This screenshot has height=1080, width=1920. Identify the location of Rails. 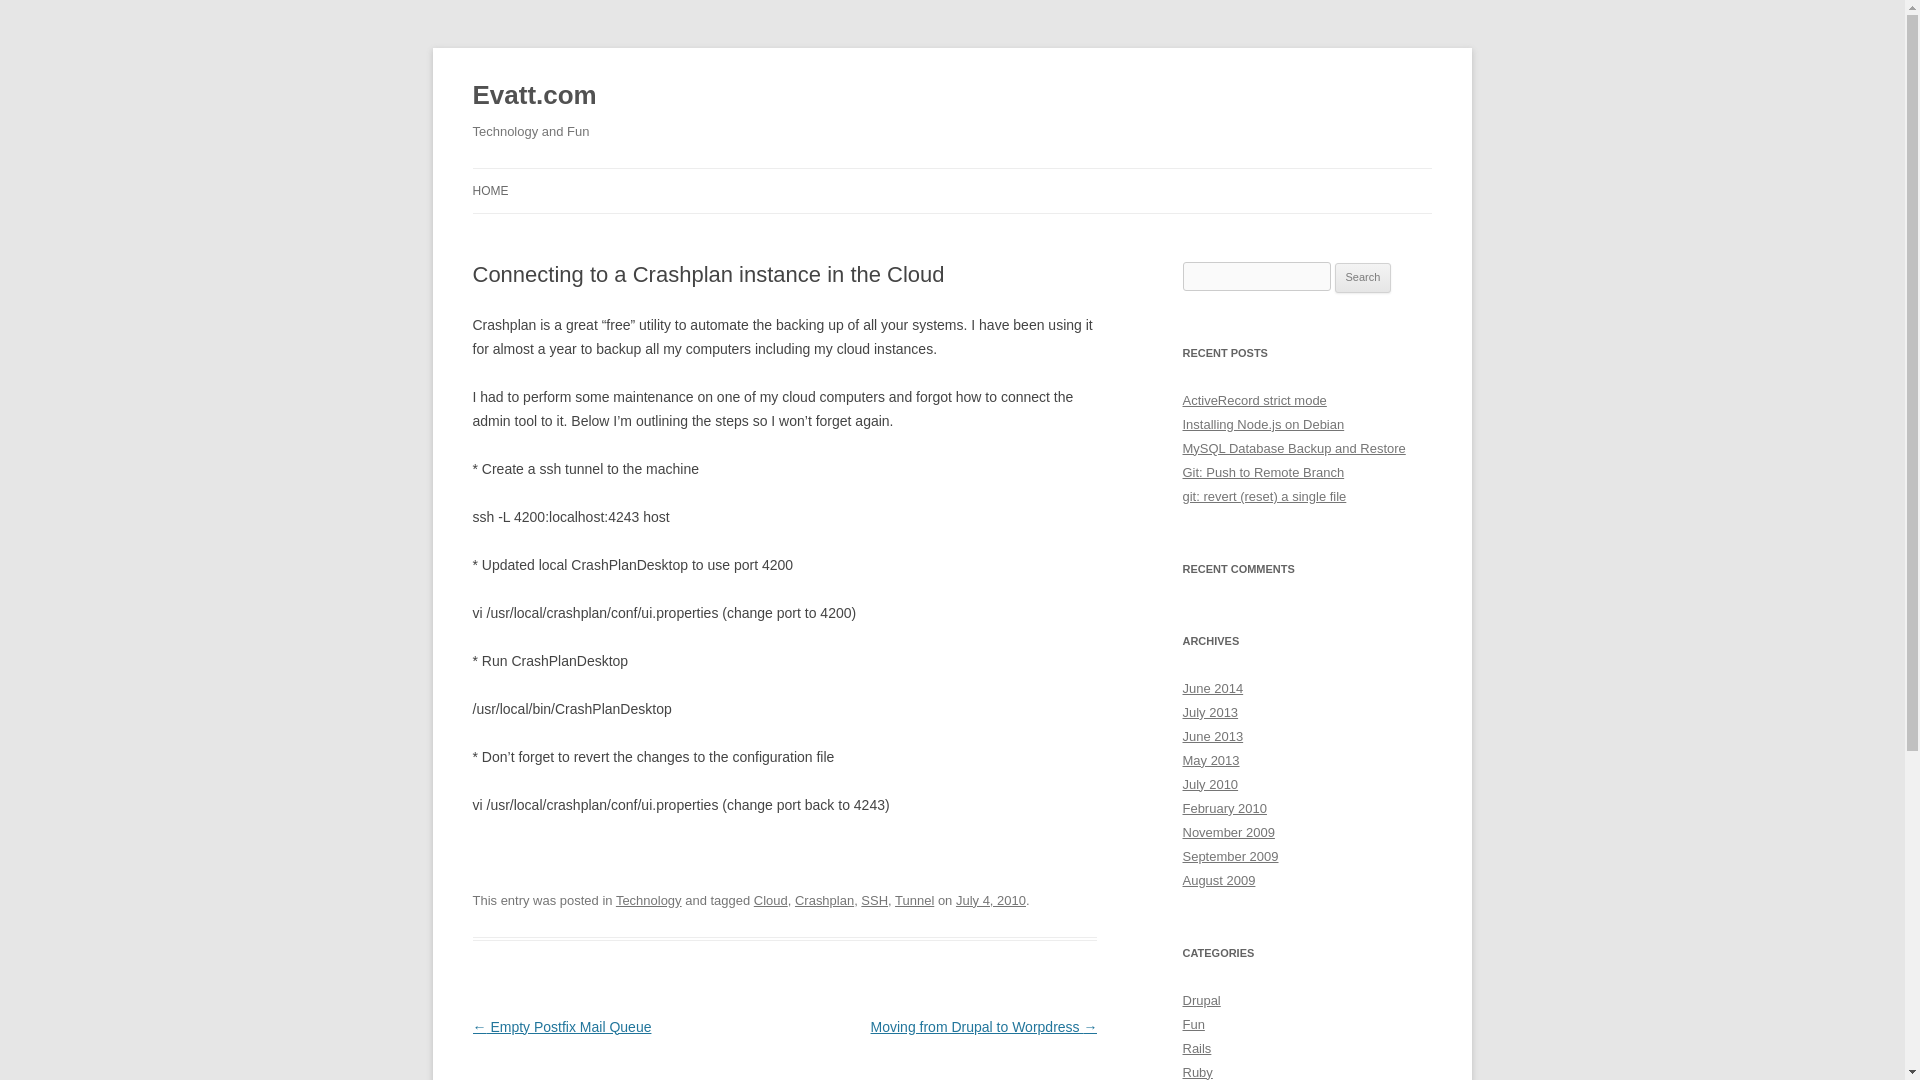
(1196, 1048).